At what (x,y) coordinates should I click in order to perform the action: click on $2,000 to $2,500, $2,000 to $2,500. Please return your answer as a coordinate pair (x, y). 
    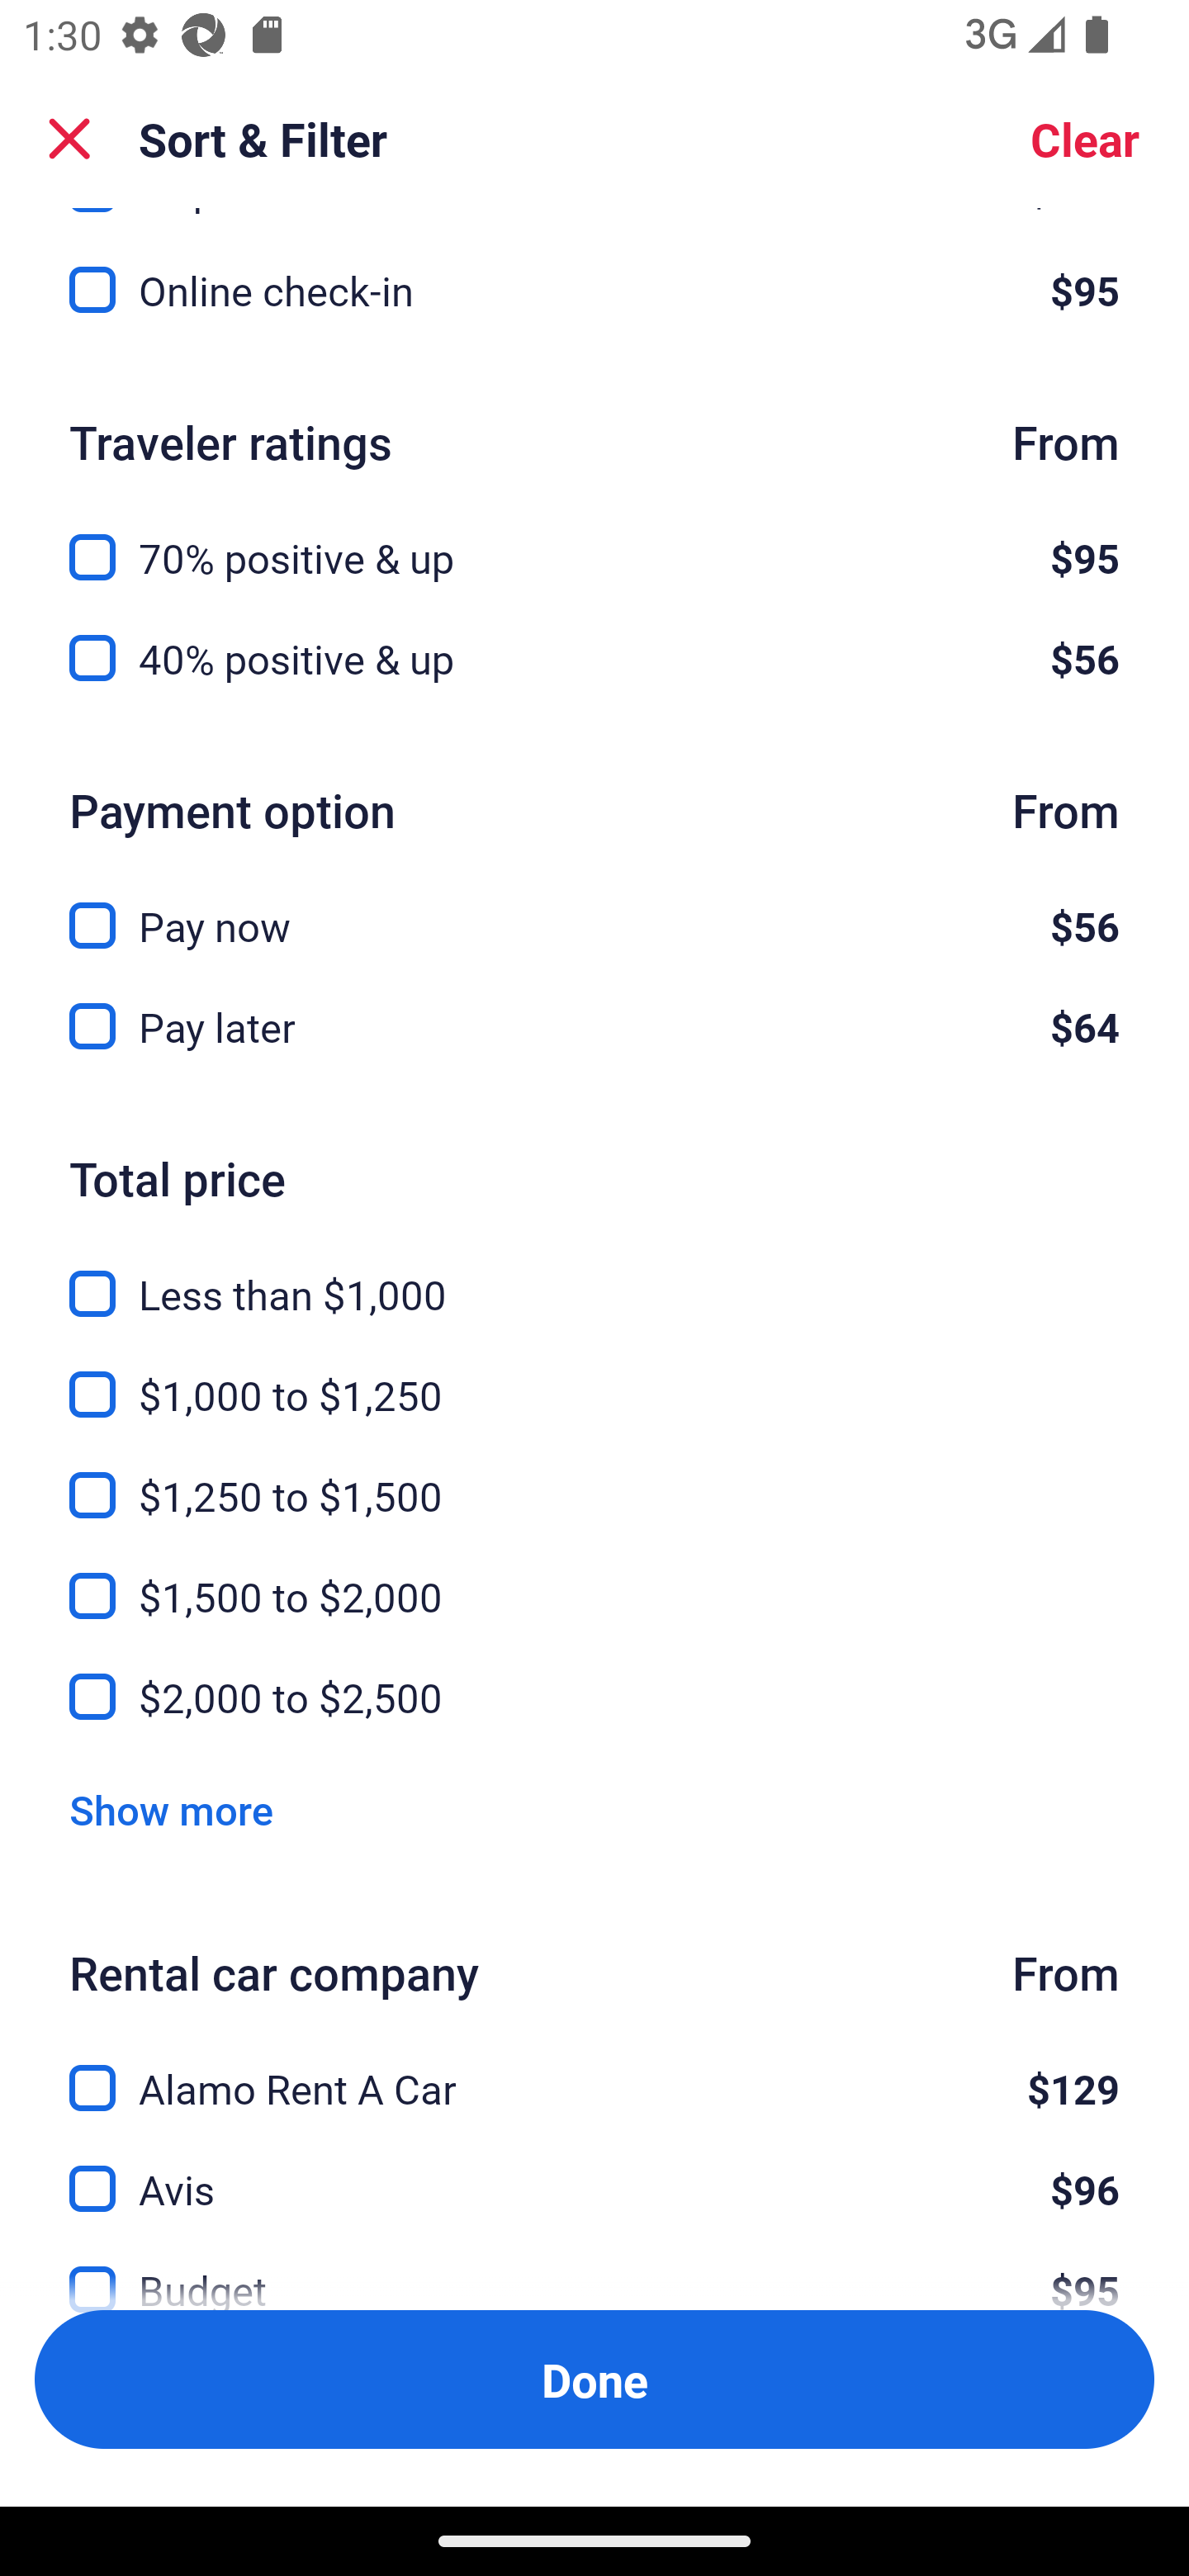
    Looking at the image, I should click on (594, 1698).